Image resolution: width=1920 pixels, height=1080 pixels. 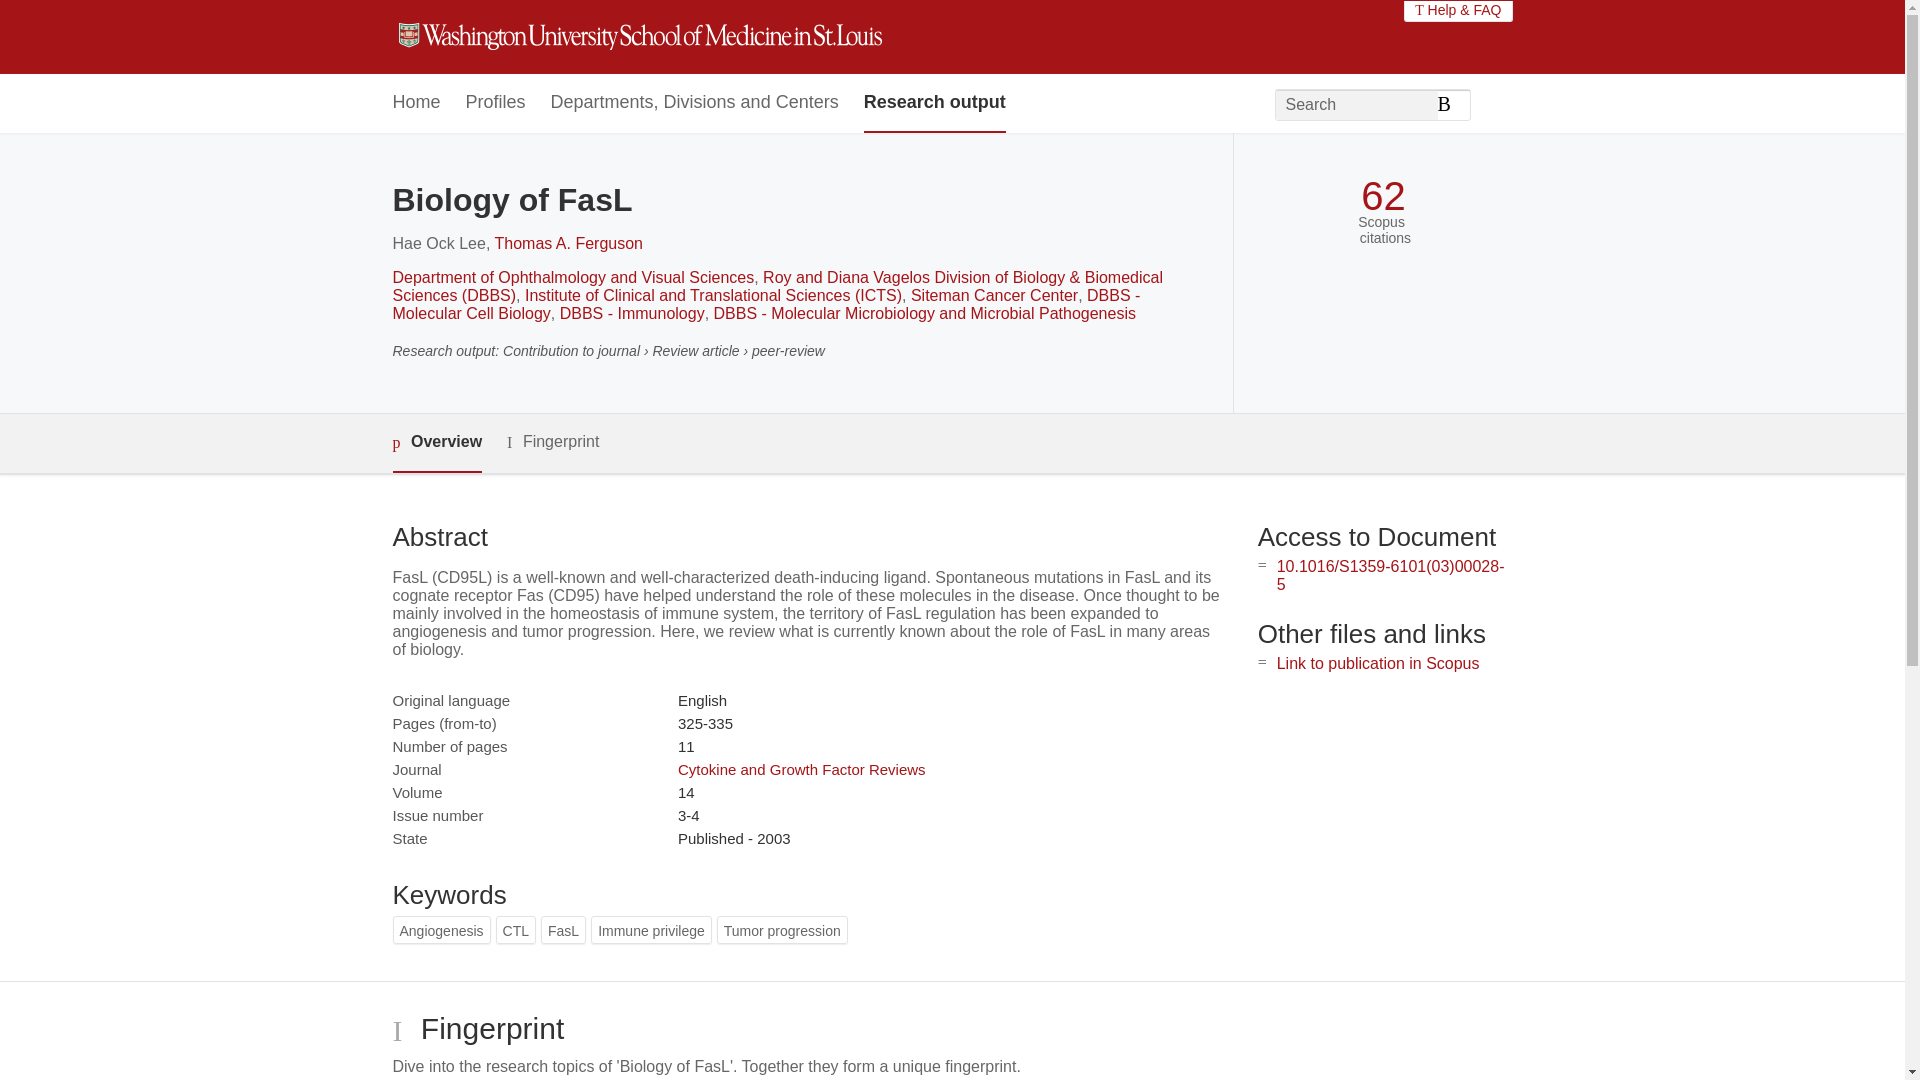 I want to click on Thomas A. Ferguson, so click(x=568, y=243).